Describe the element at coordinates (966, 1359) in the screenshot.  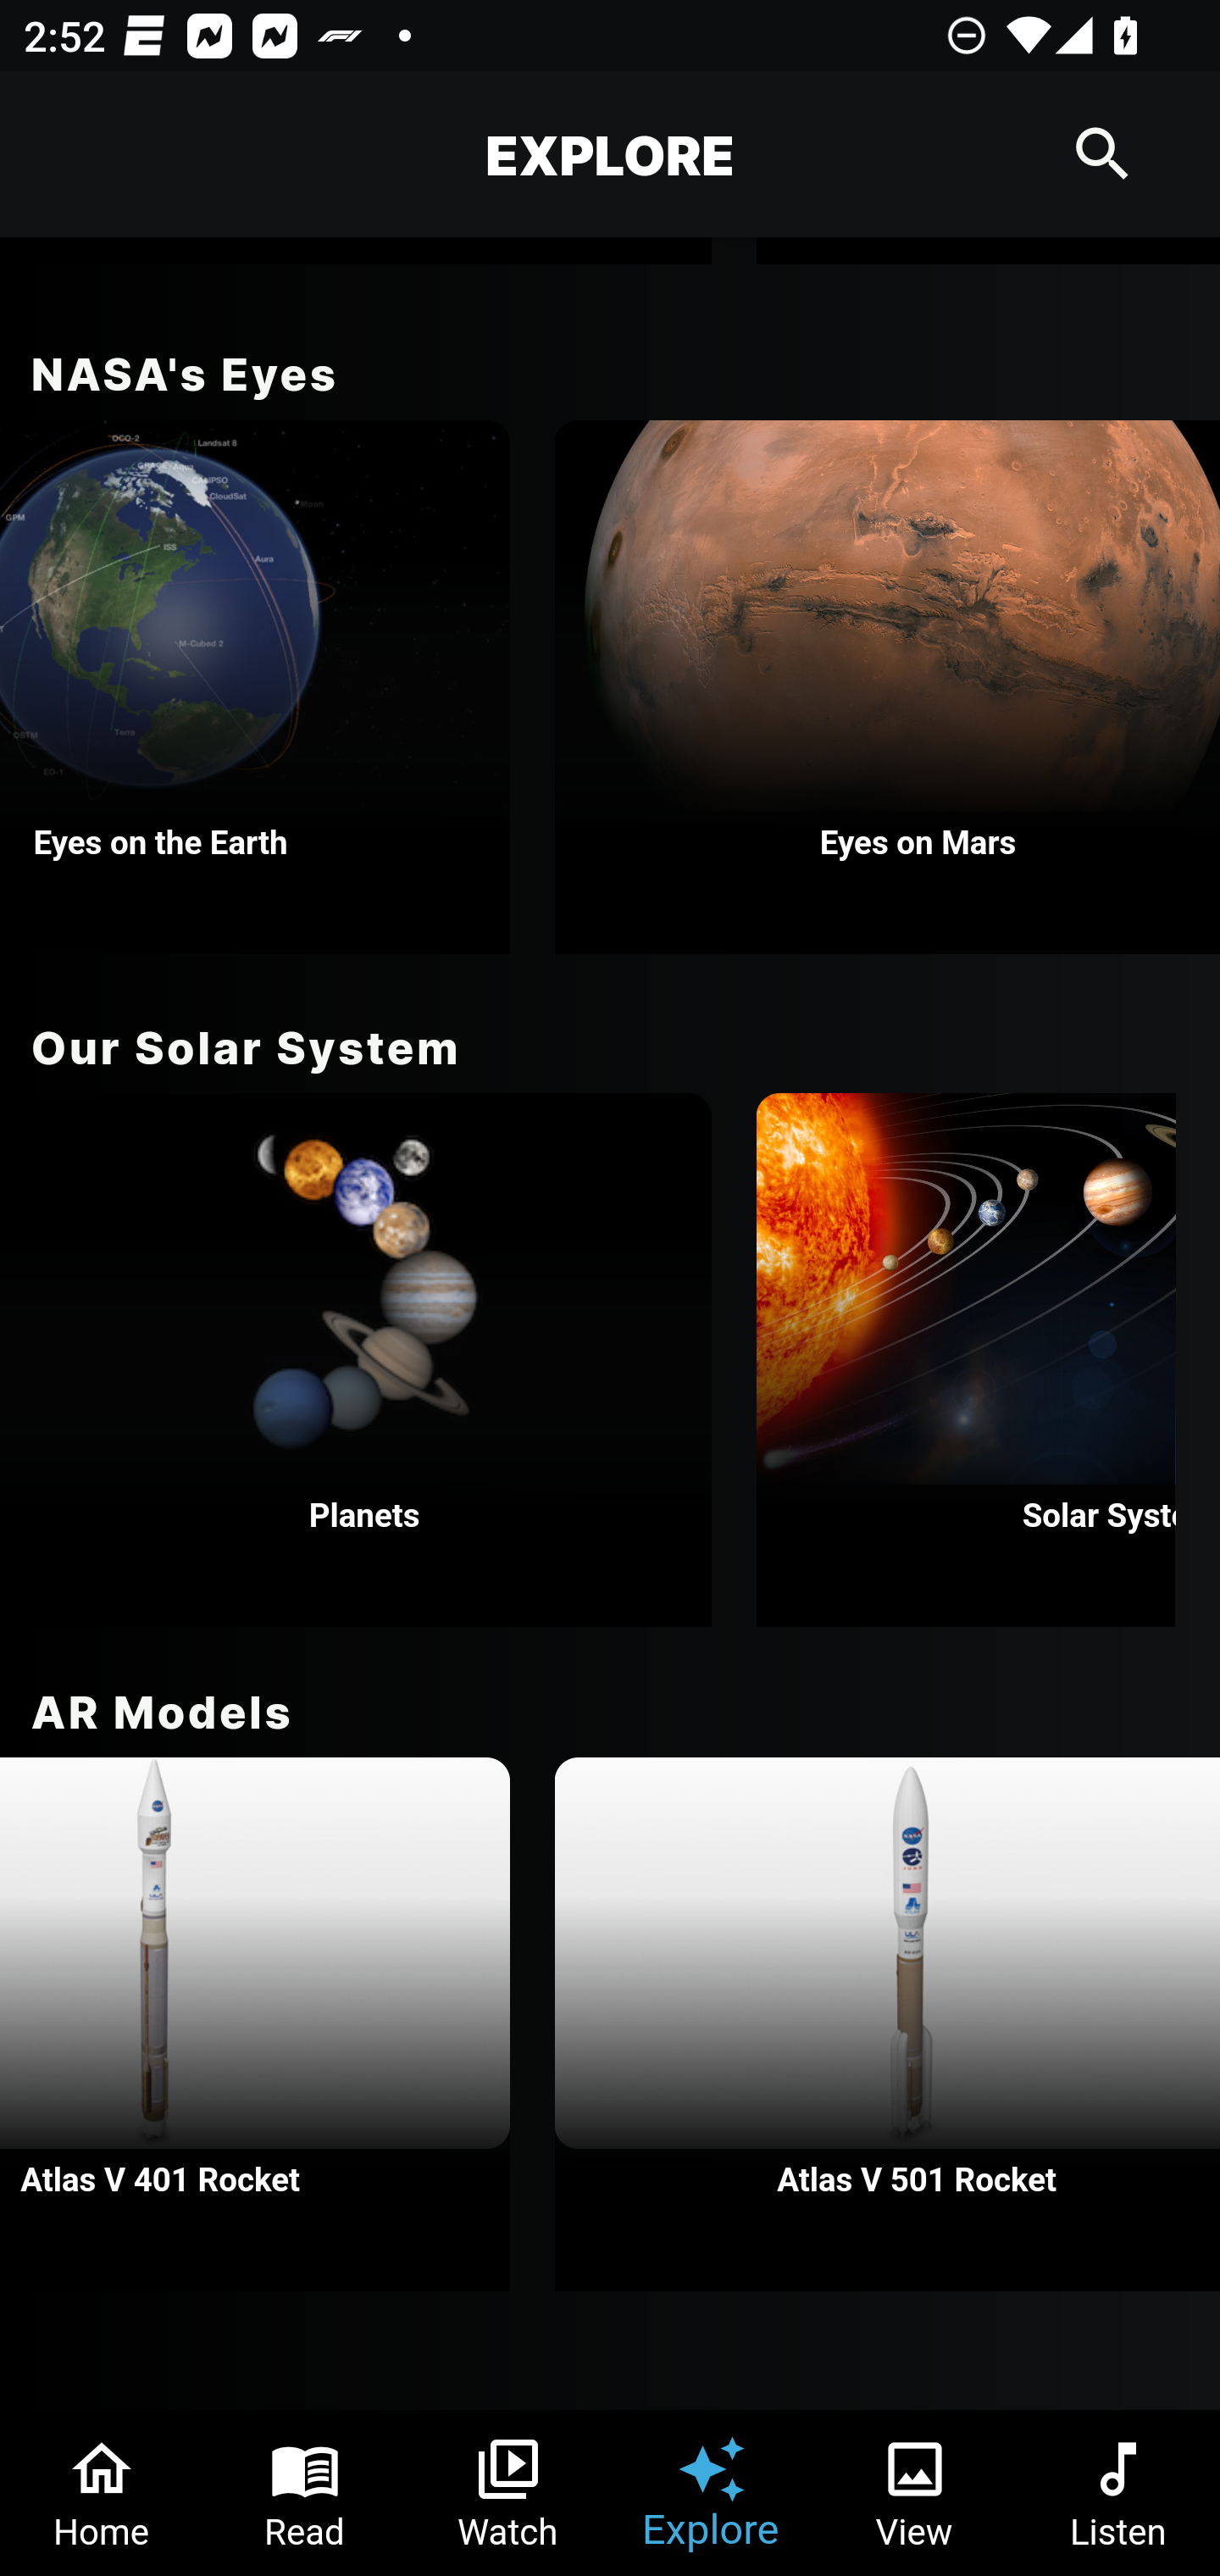
I see `Solar System` at that location.